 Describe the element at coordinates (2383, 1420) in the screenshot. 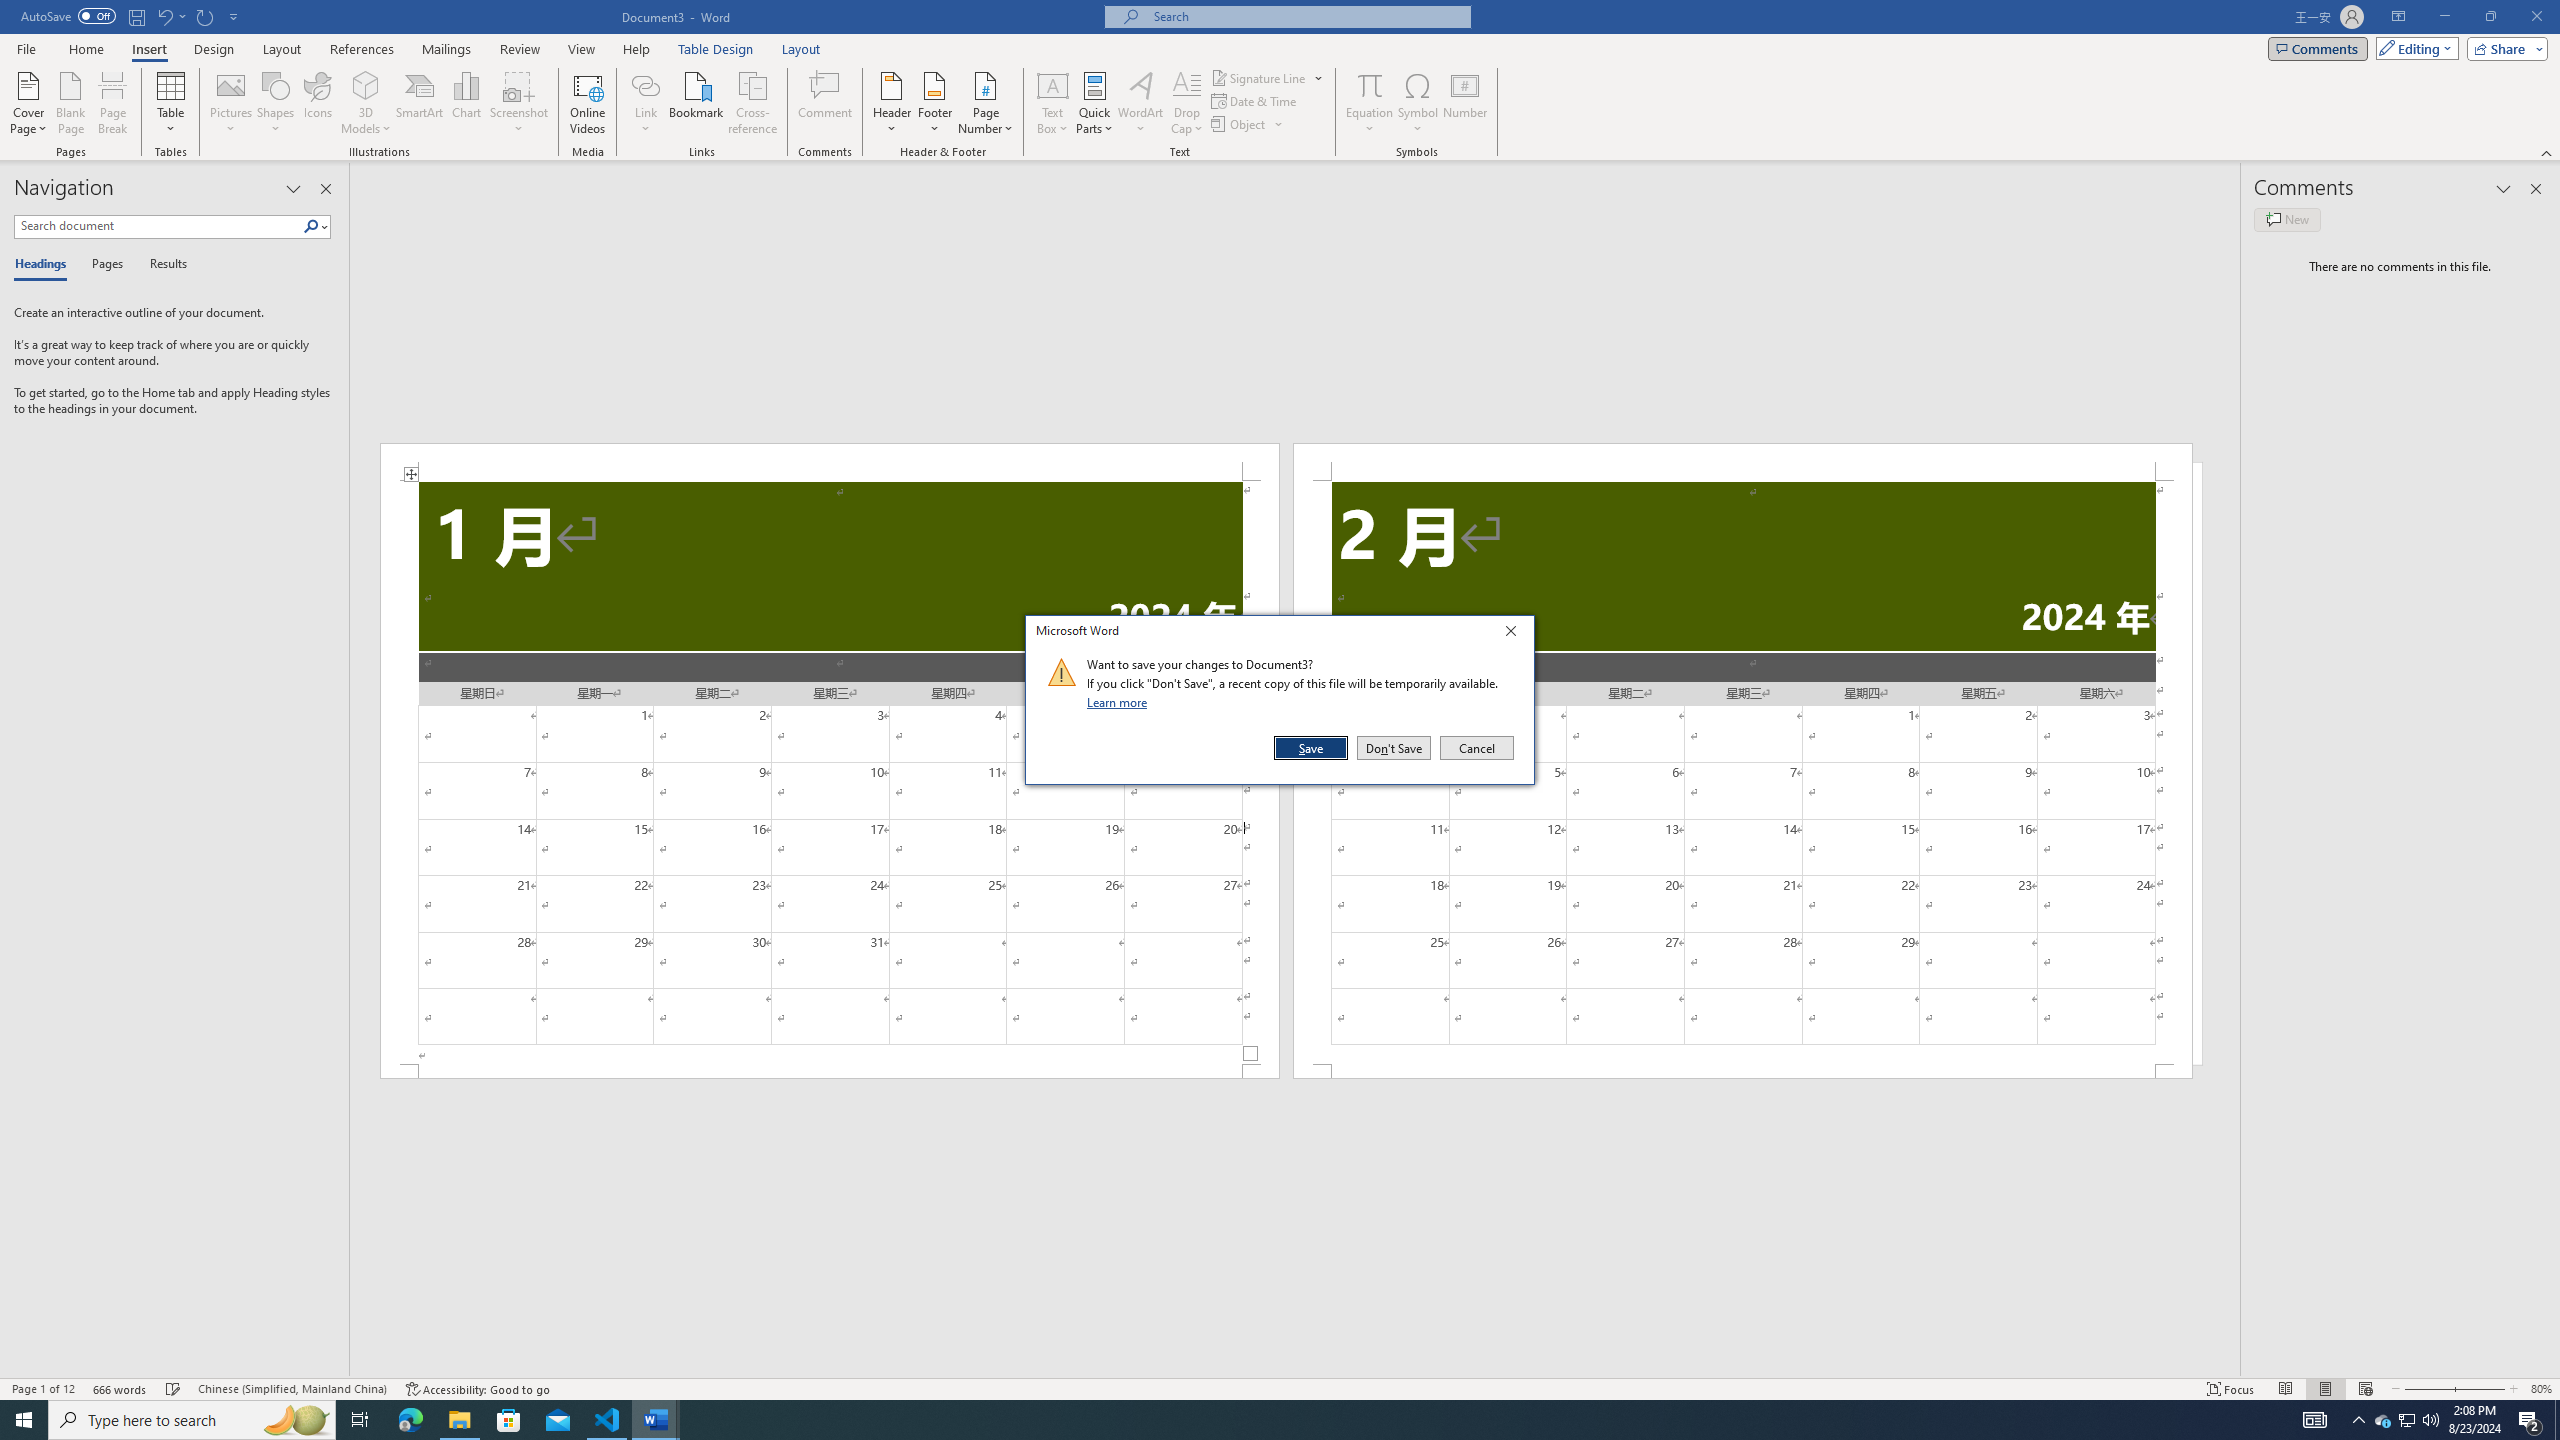

I see `Chart...` at that location.